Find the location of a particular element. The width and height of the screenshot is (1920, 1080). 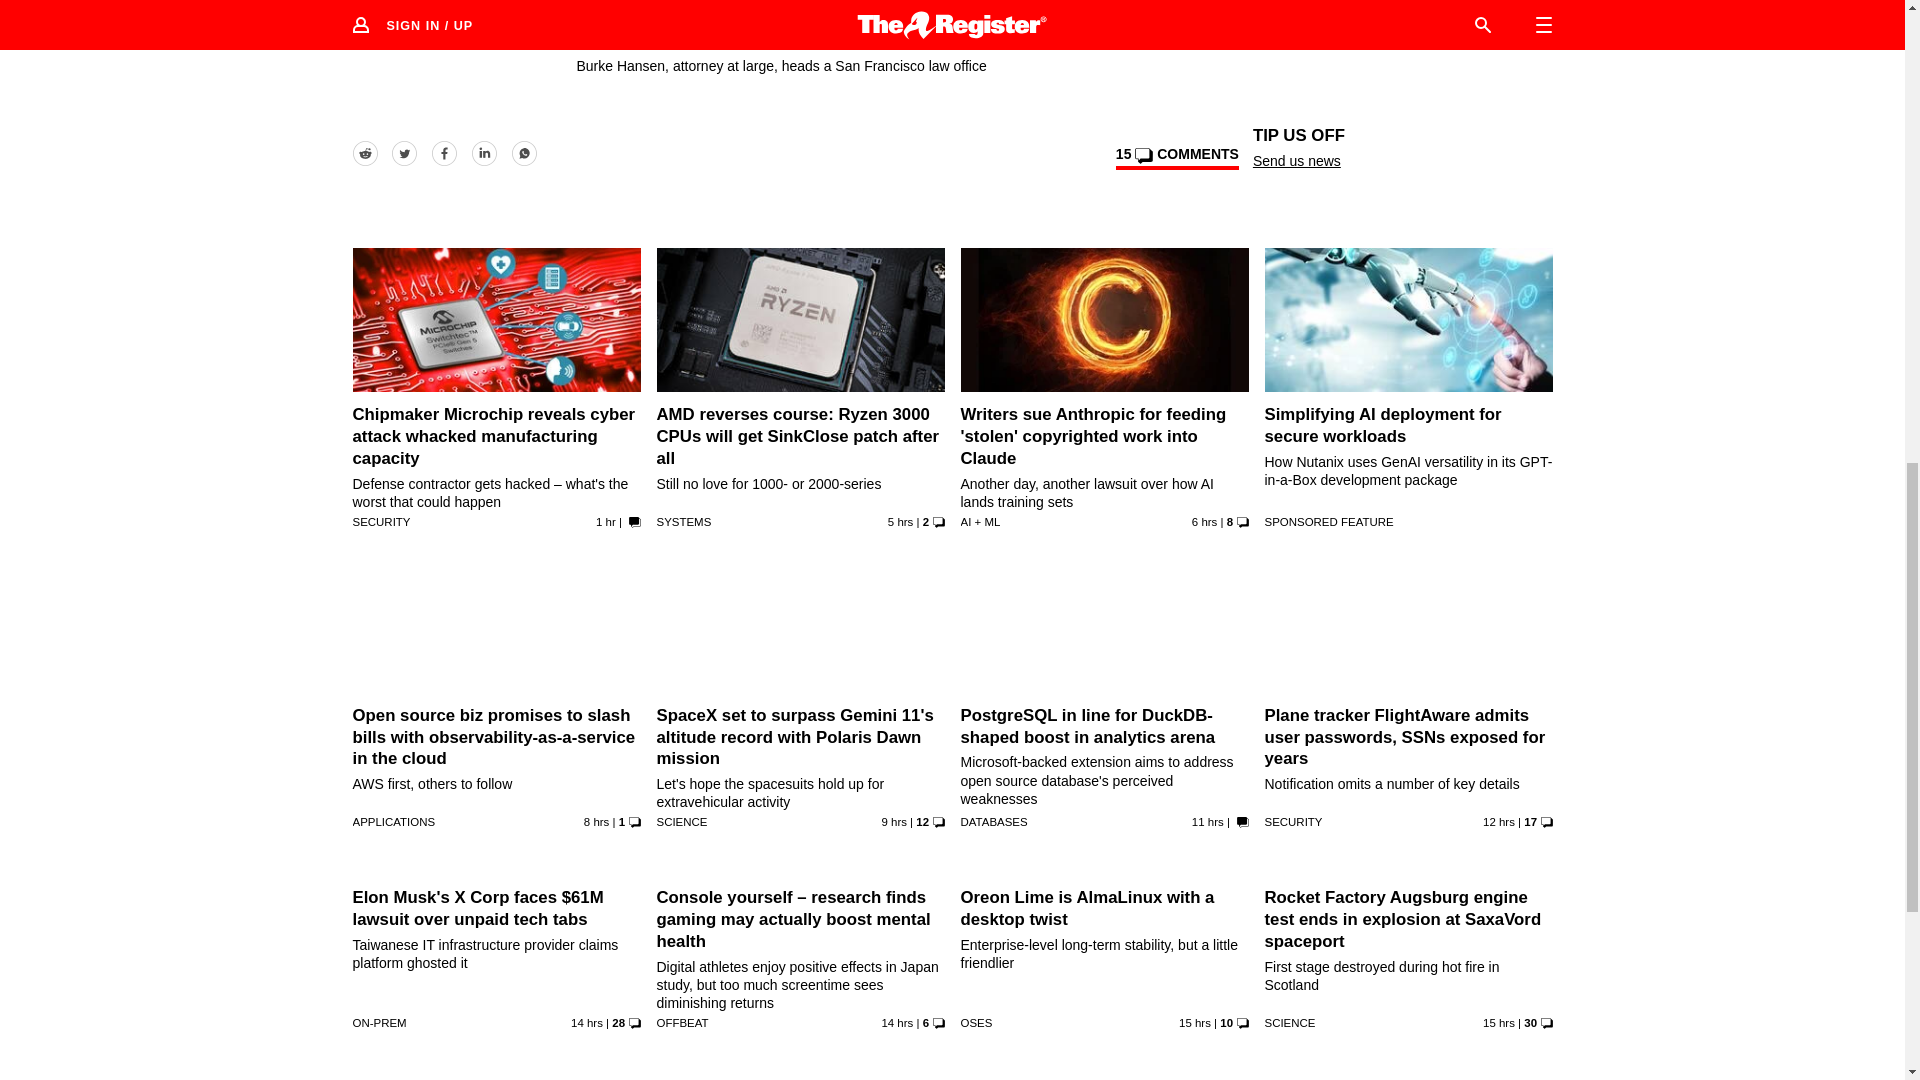

View comments on this article is located at coordinates (1176, 157).